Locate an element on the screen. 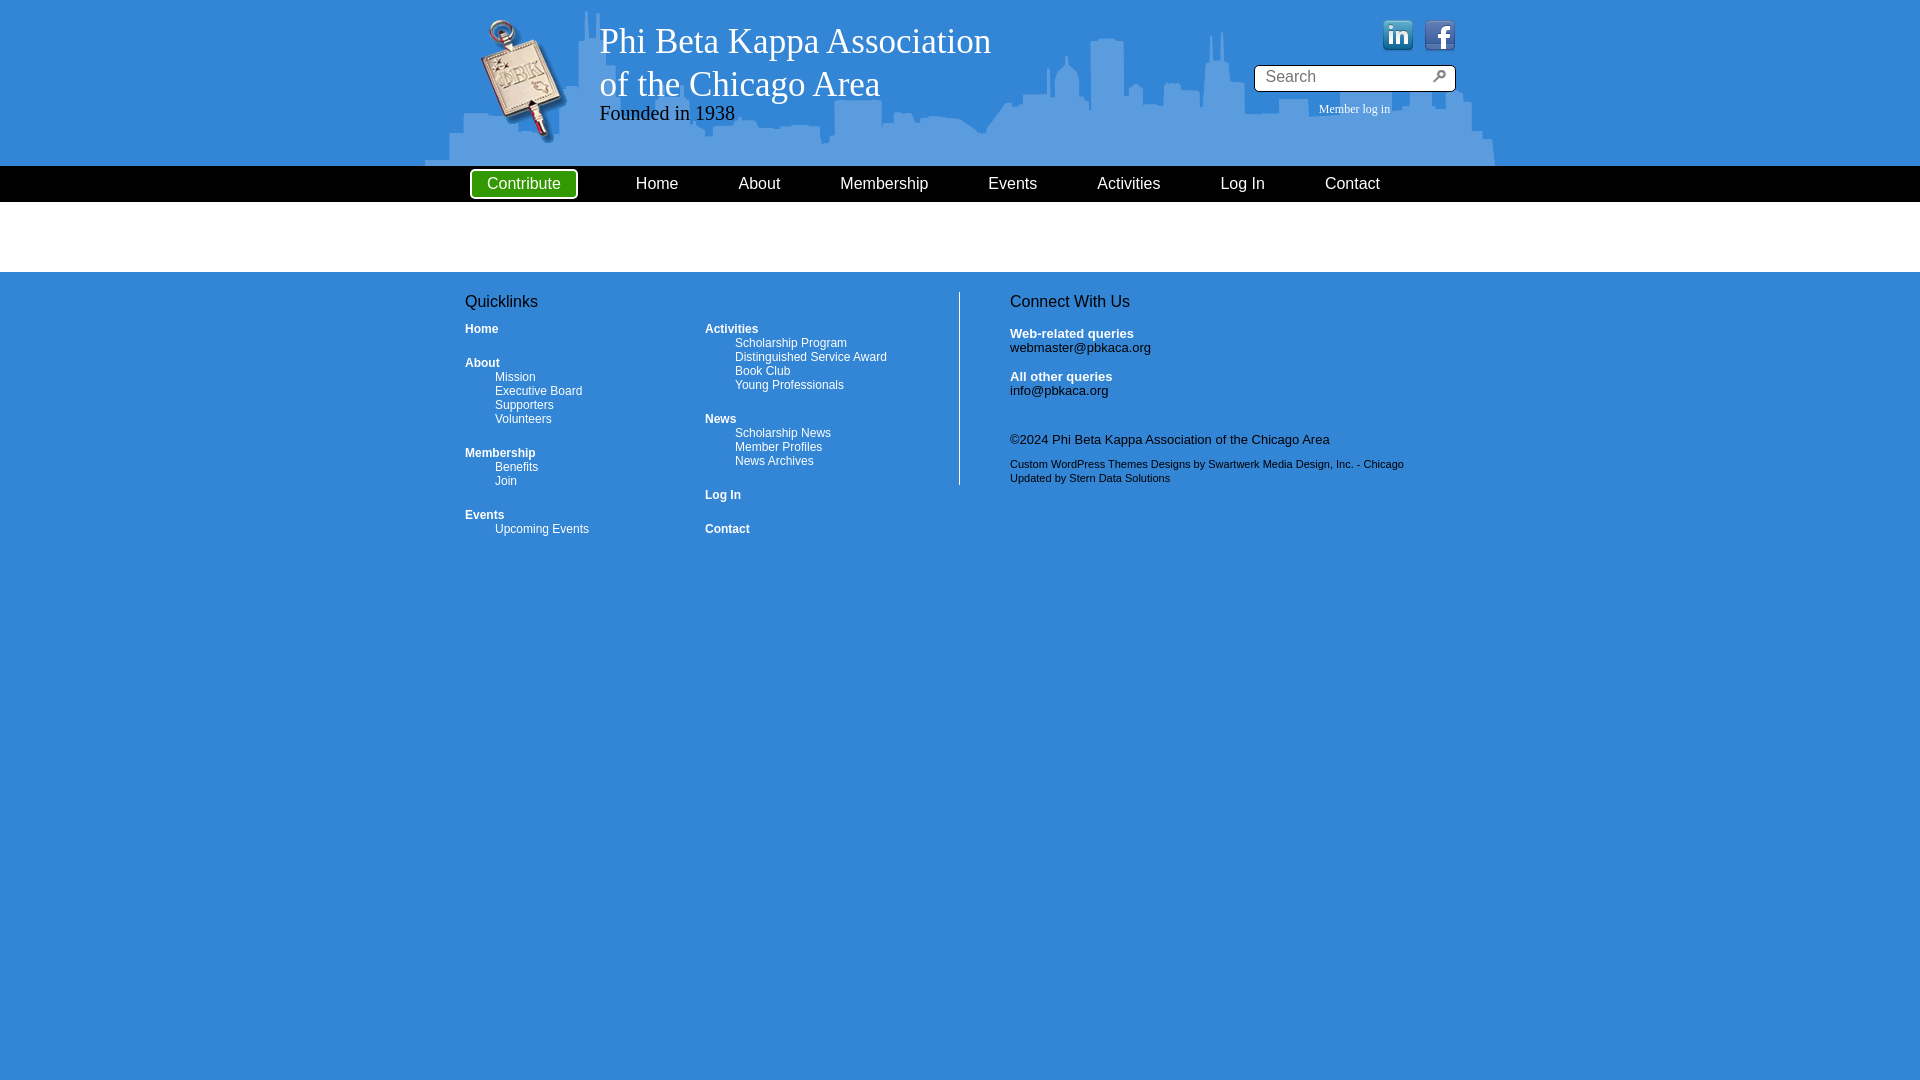 This screenshot has height=1080, width=1920. Contact is located at coordinates (905, 184).